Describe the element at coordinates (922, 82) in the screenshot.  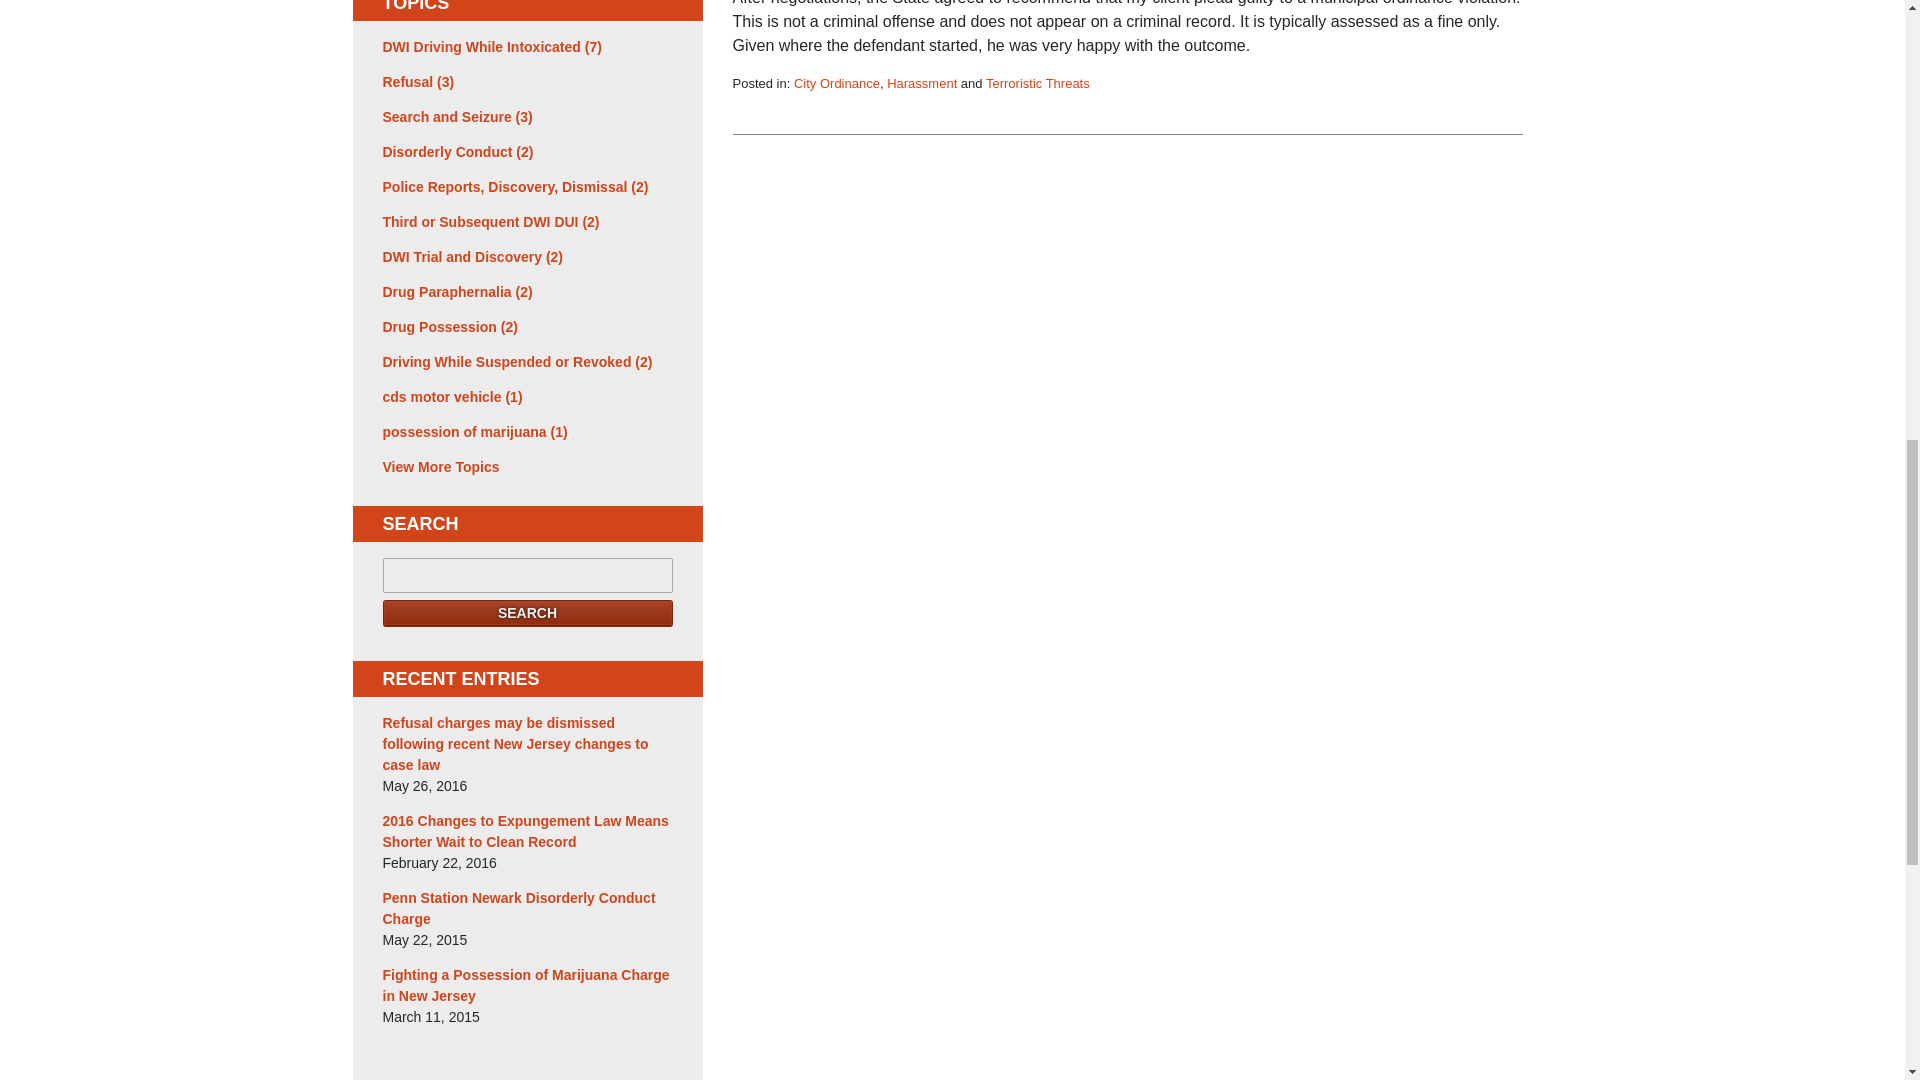
I see `Harassment` at that location.